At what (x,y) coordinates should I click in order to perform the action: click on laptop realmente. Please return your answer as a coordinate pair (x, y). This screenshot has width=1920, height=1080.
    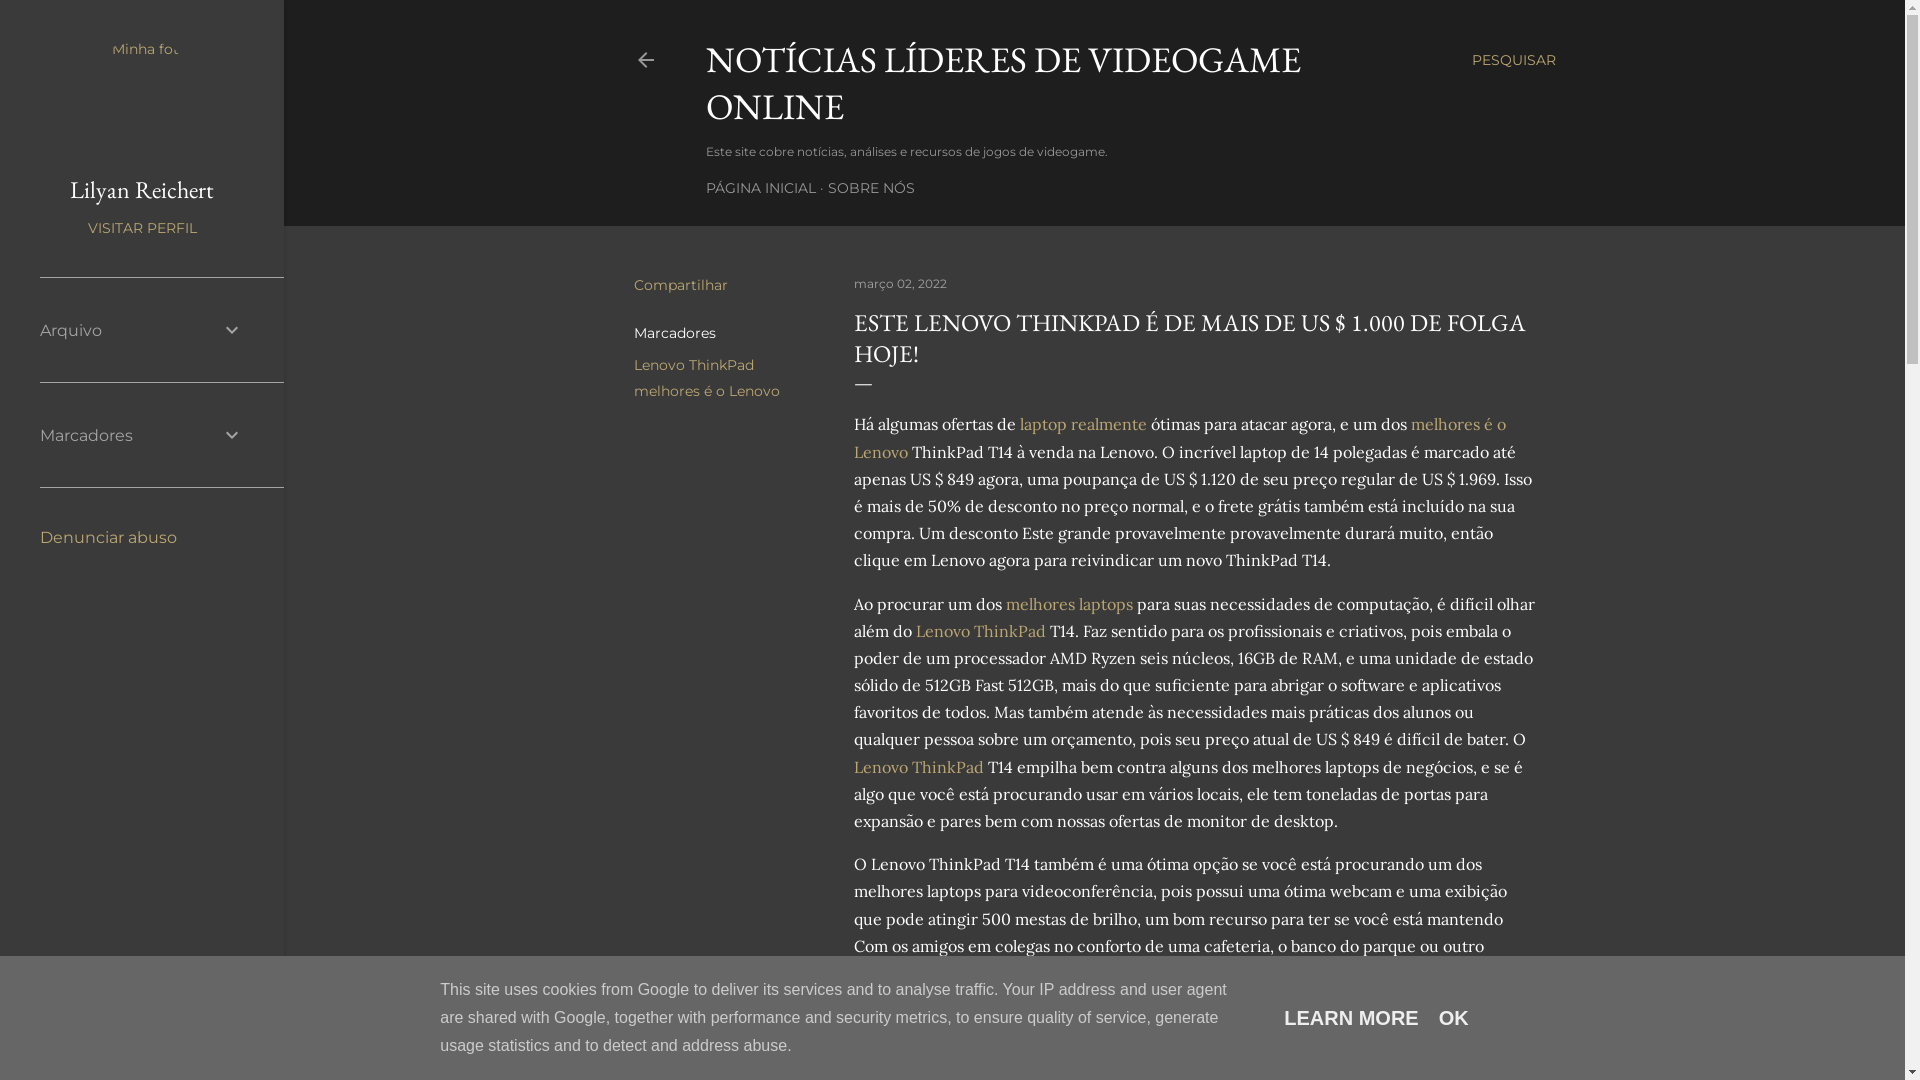
    Looking at the image, I should click on (1084, 424).